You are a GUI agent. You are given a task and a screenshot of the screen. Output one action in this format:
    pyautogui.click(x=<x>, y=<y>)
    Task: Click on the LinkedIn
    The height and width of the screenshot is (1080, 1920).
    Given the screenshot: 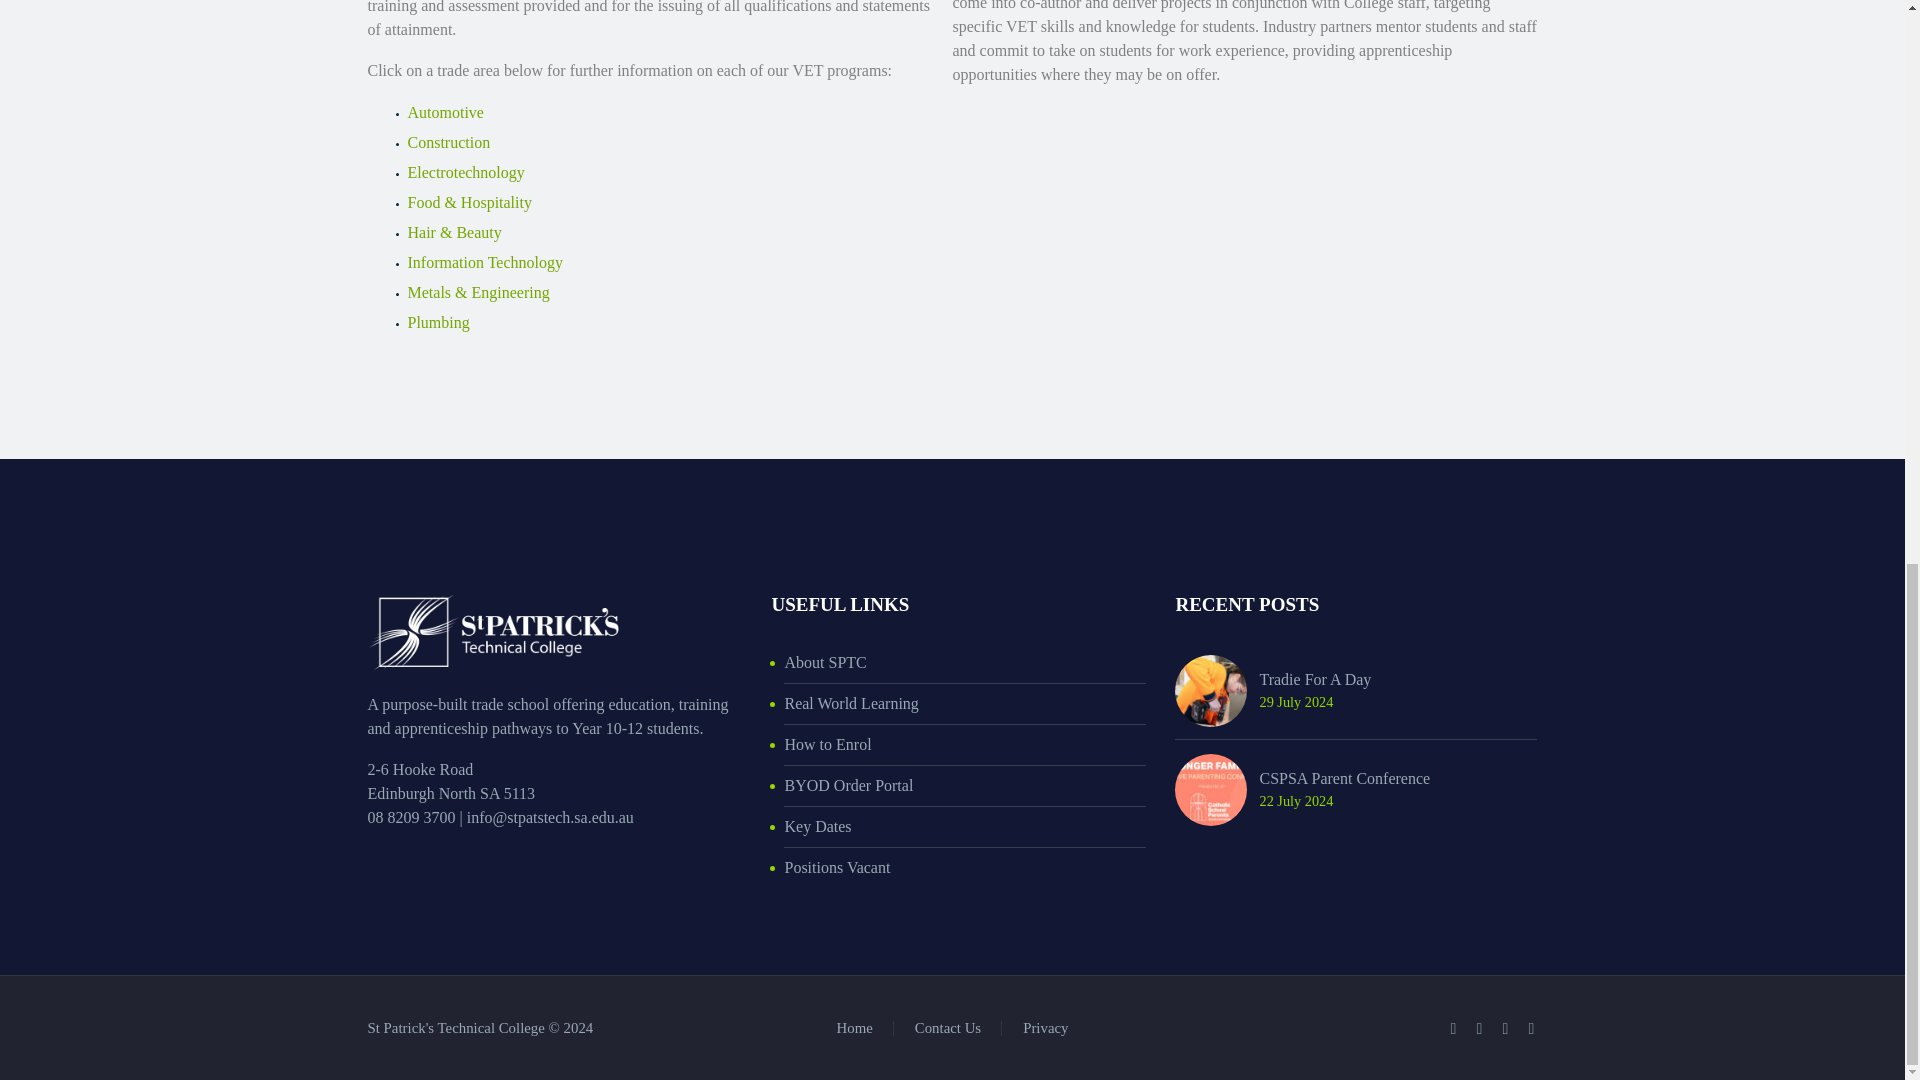 What is the action you would take?
    pyautogui.click(x=1480, y=1028)
    